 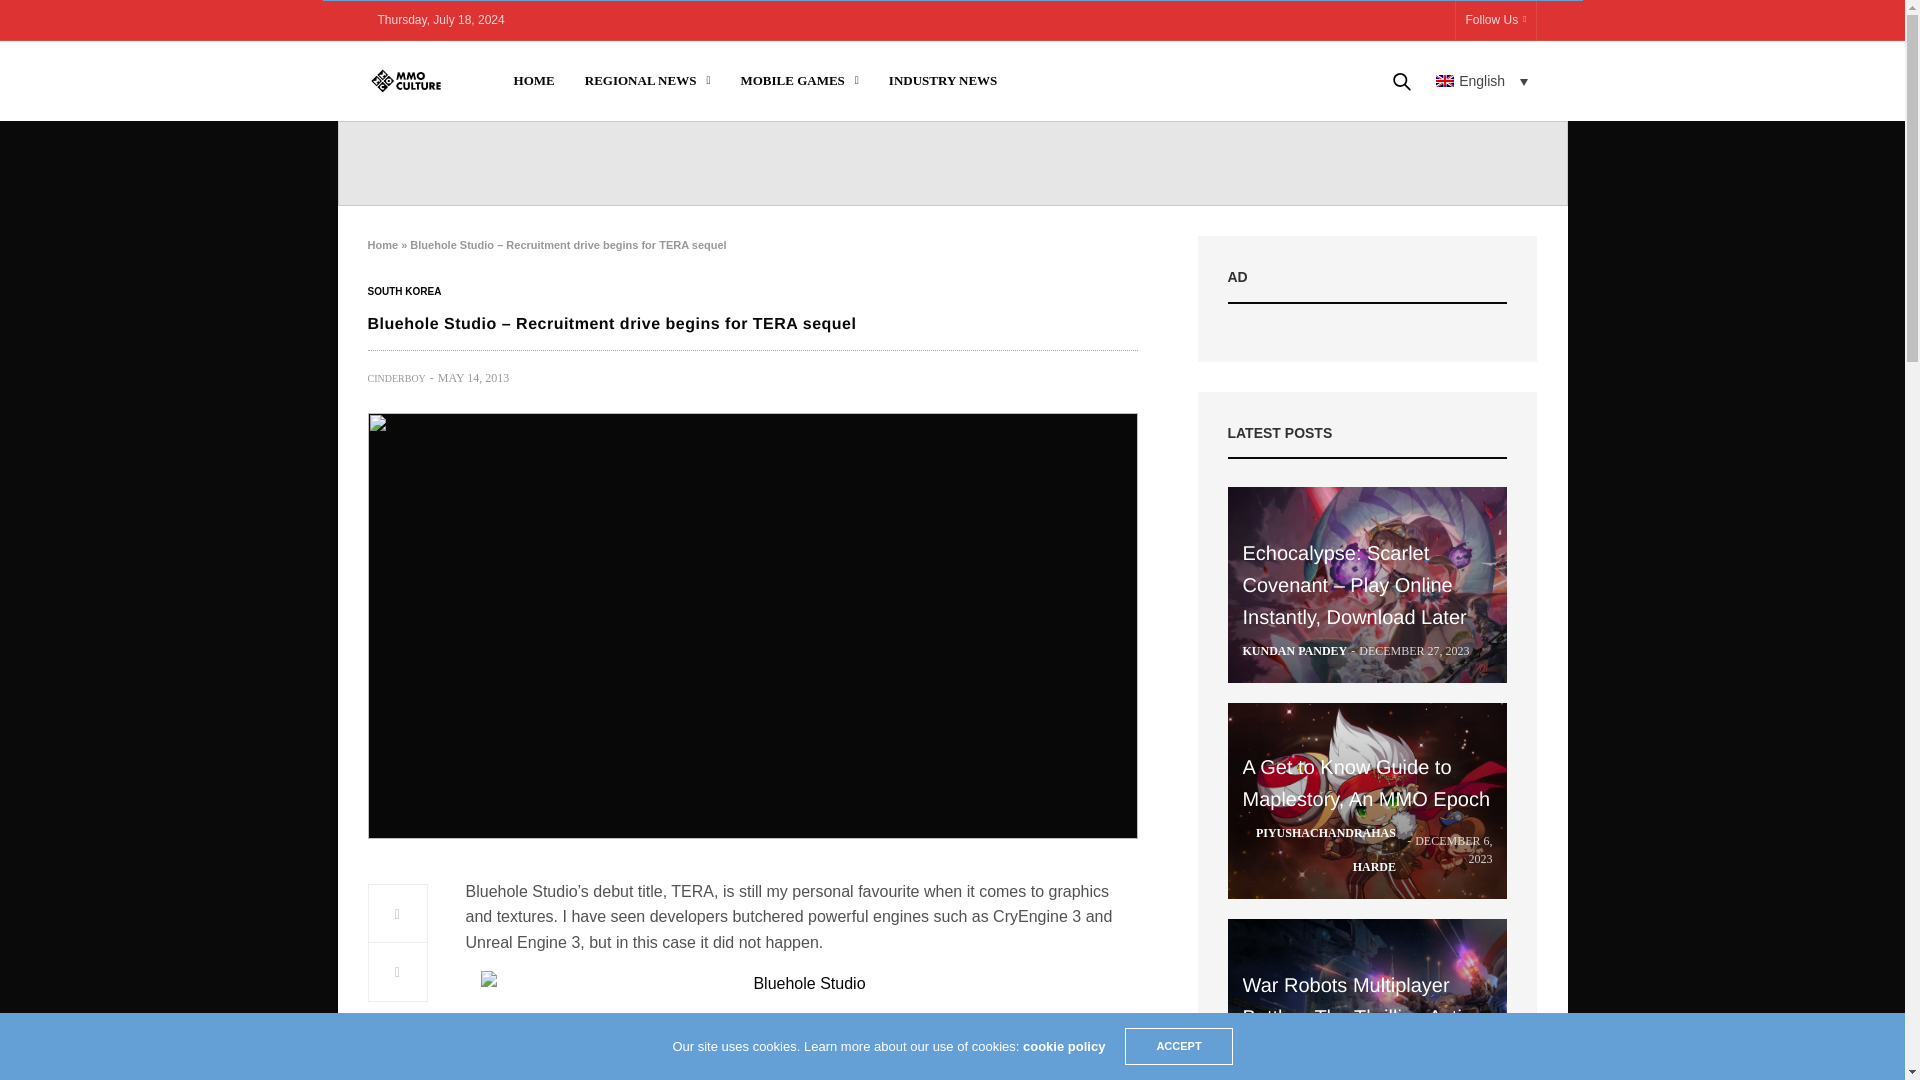 I want to click on INDUSTRY NEWS, so click(x=943, y=81).